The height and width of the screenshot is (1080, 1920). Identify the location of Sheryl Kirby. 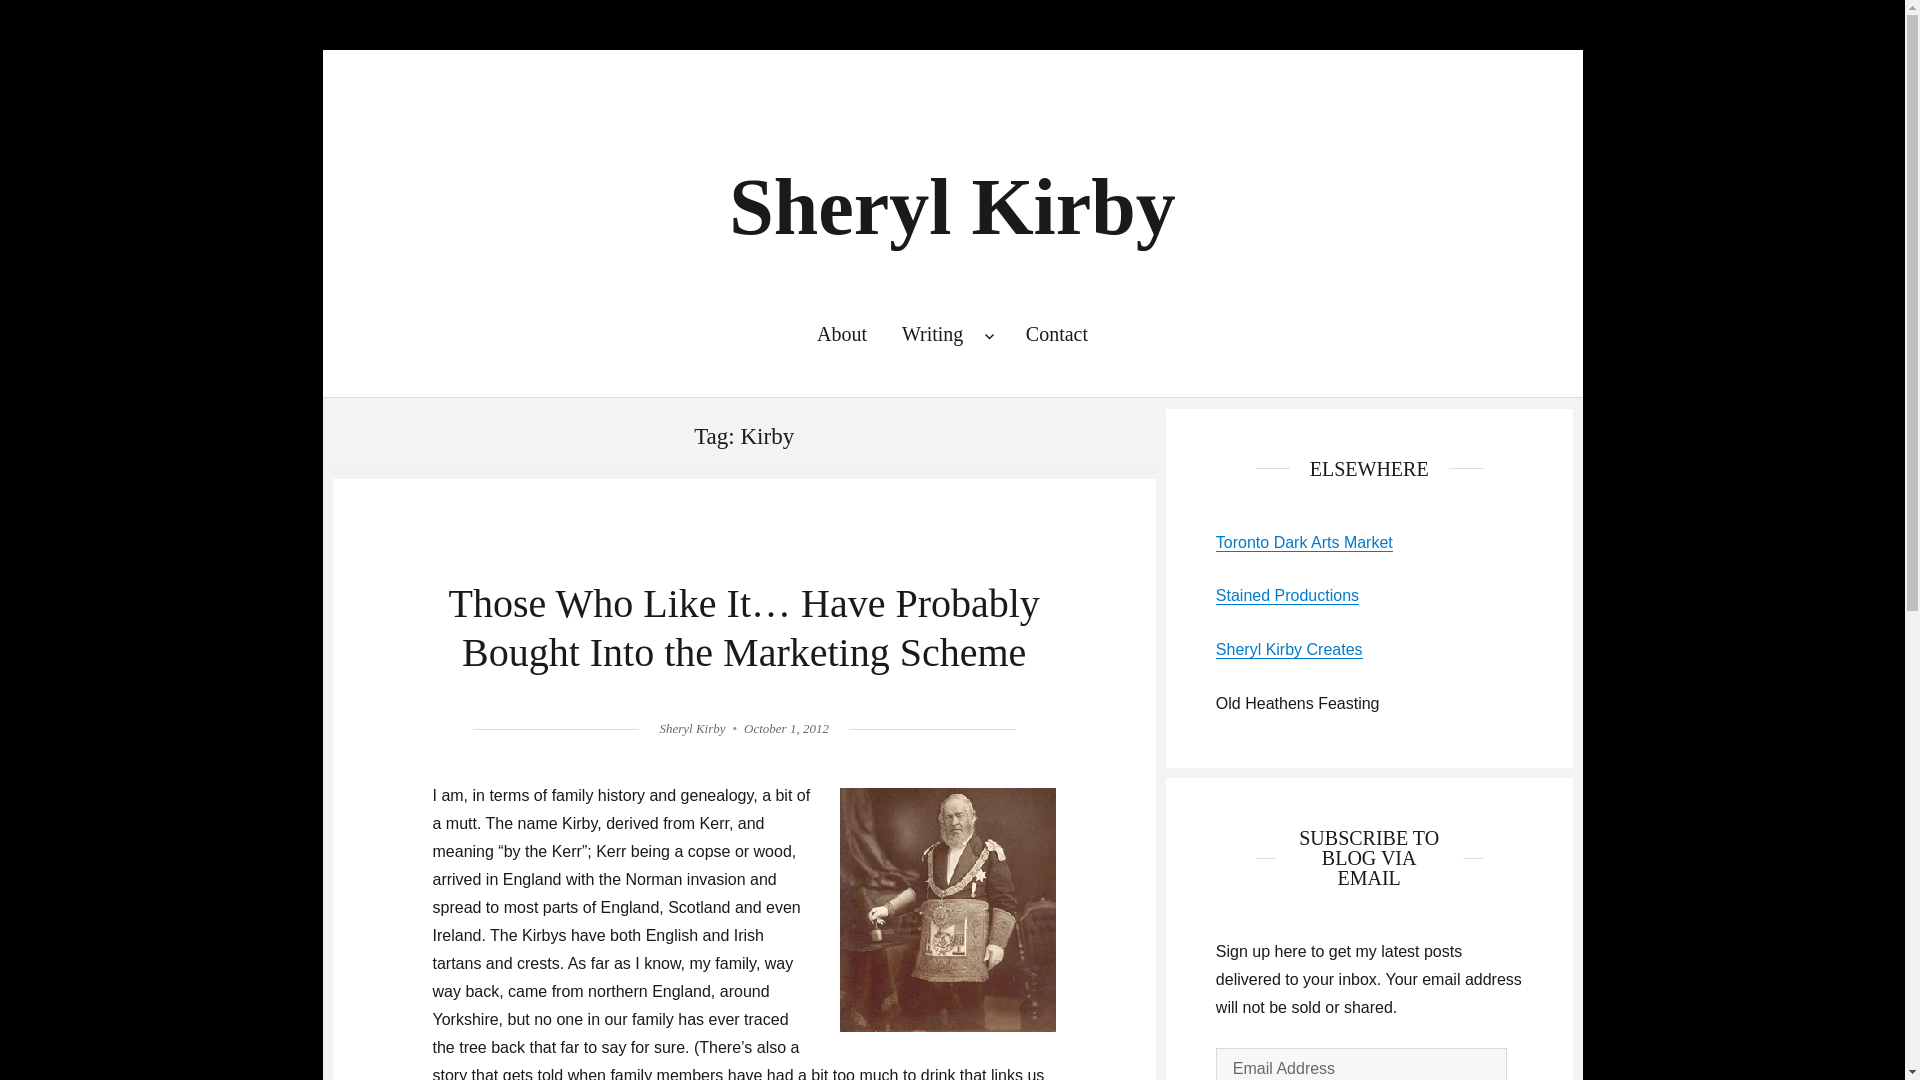
(692, 728).